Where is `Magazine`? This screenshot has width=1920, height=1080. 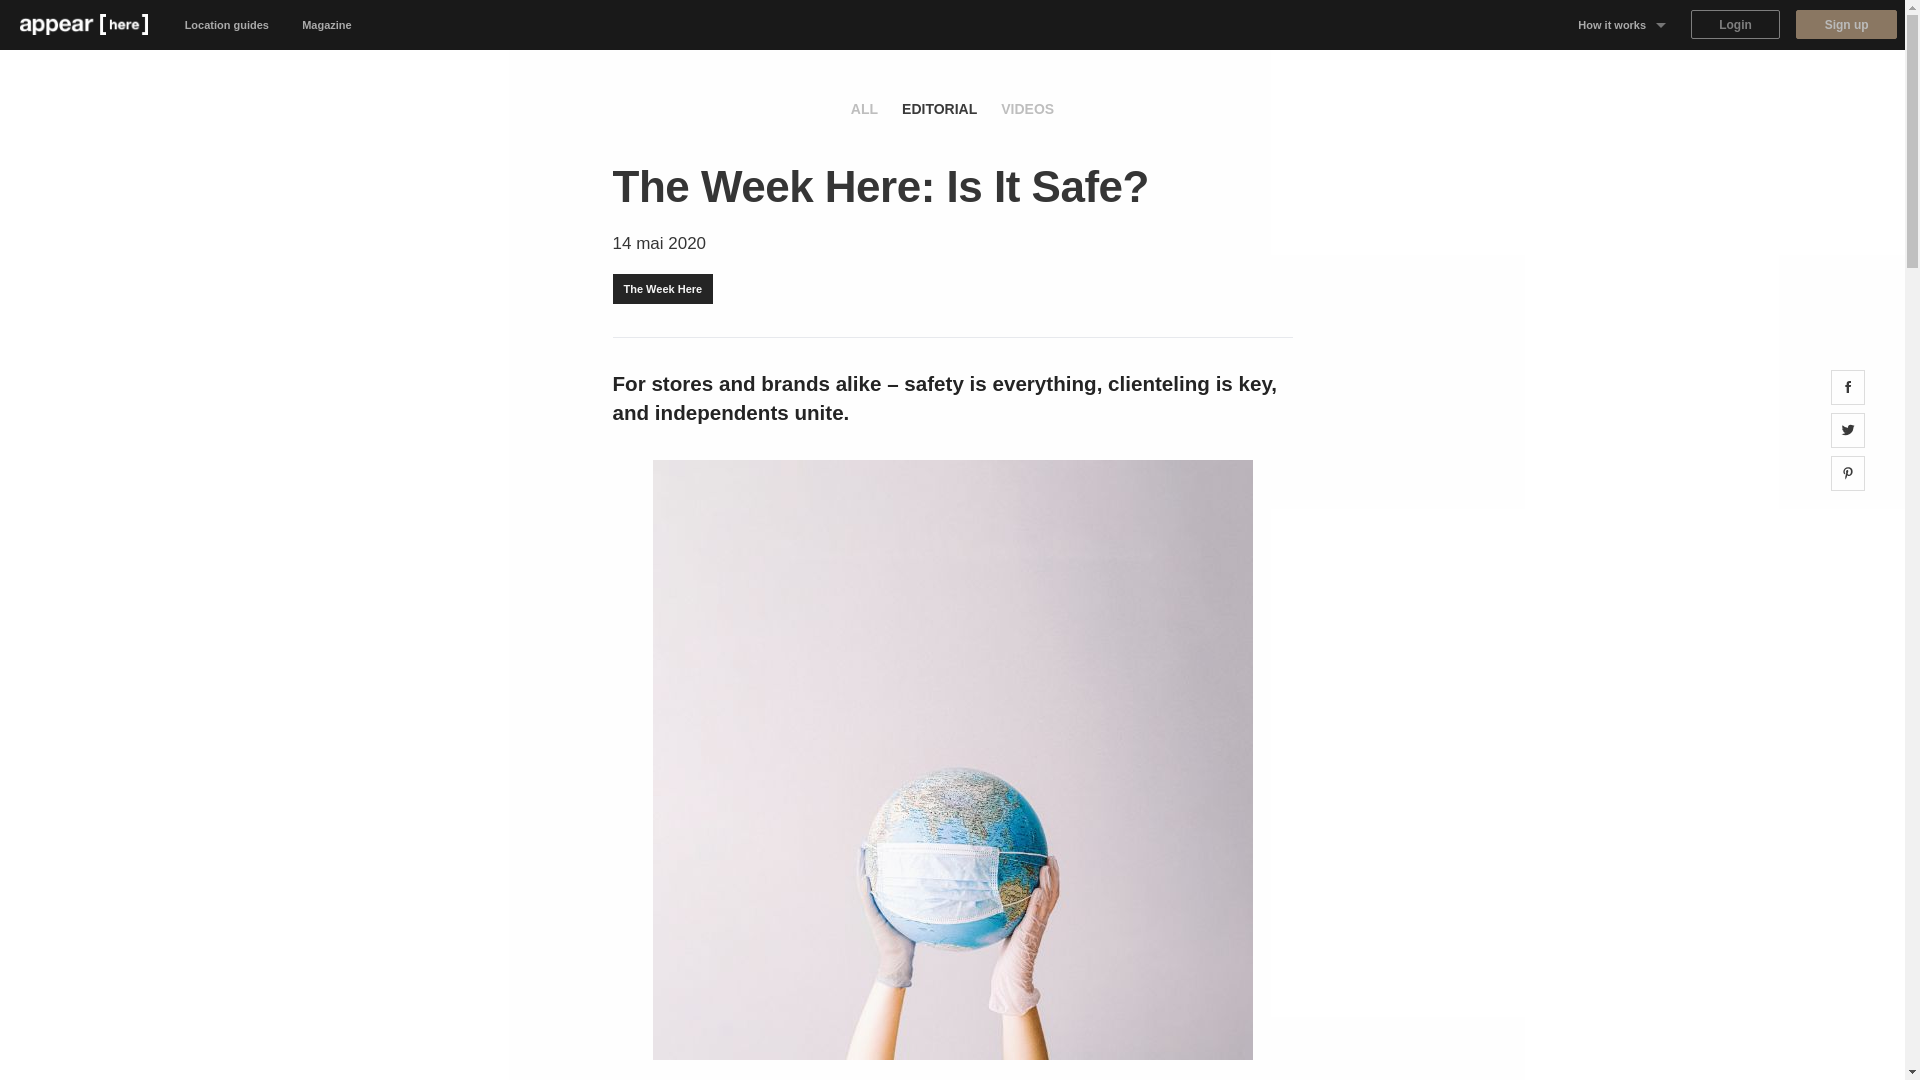
Magazine is located at coordinates (327, 24).